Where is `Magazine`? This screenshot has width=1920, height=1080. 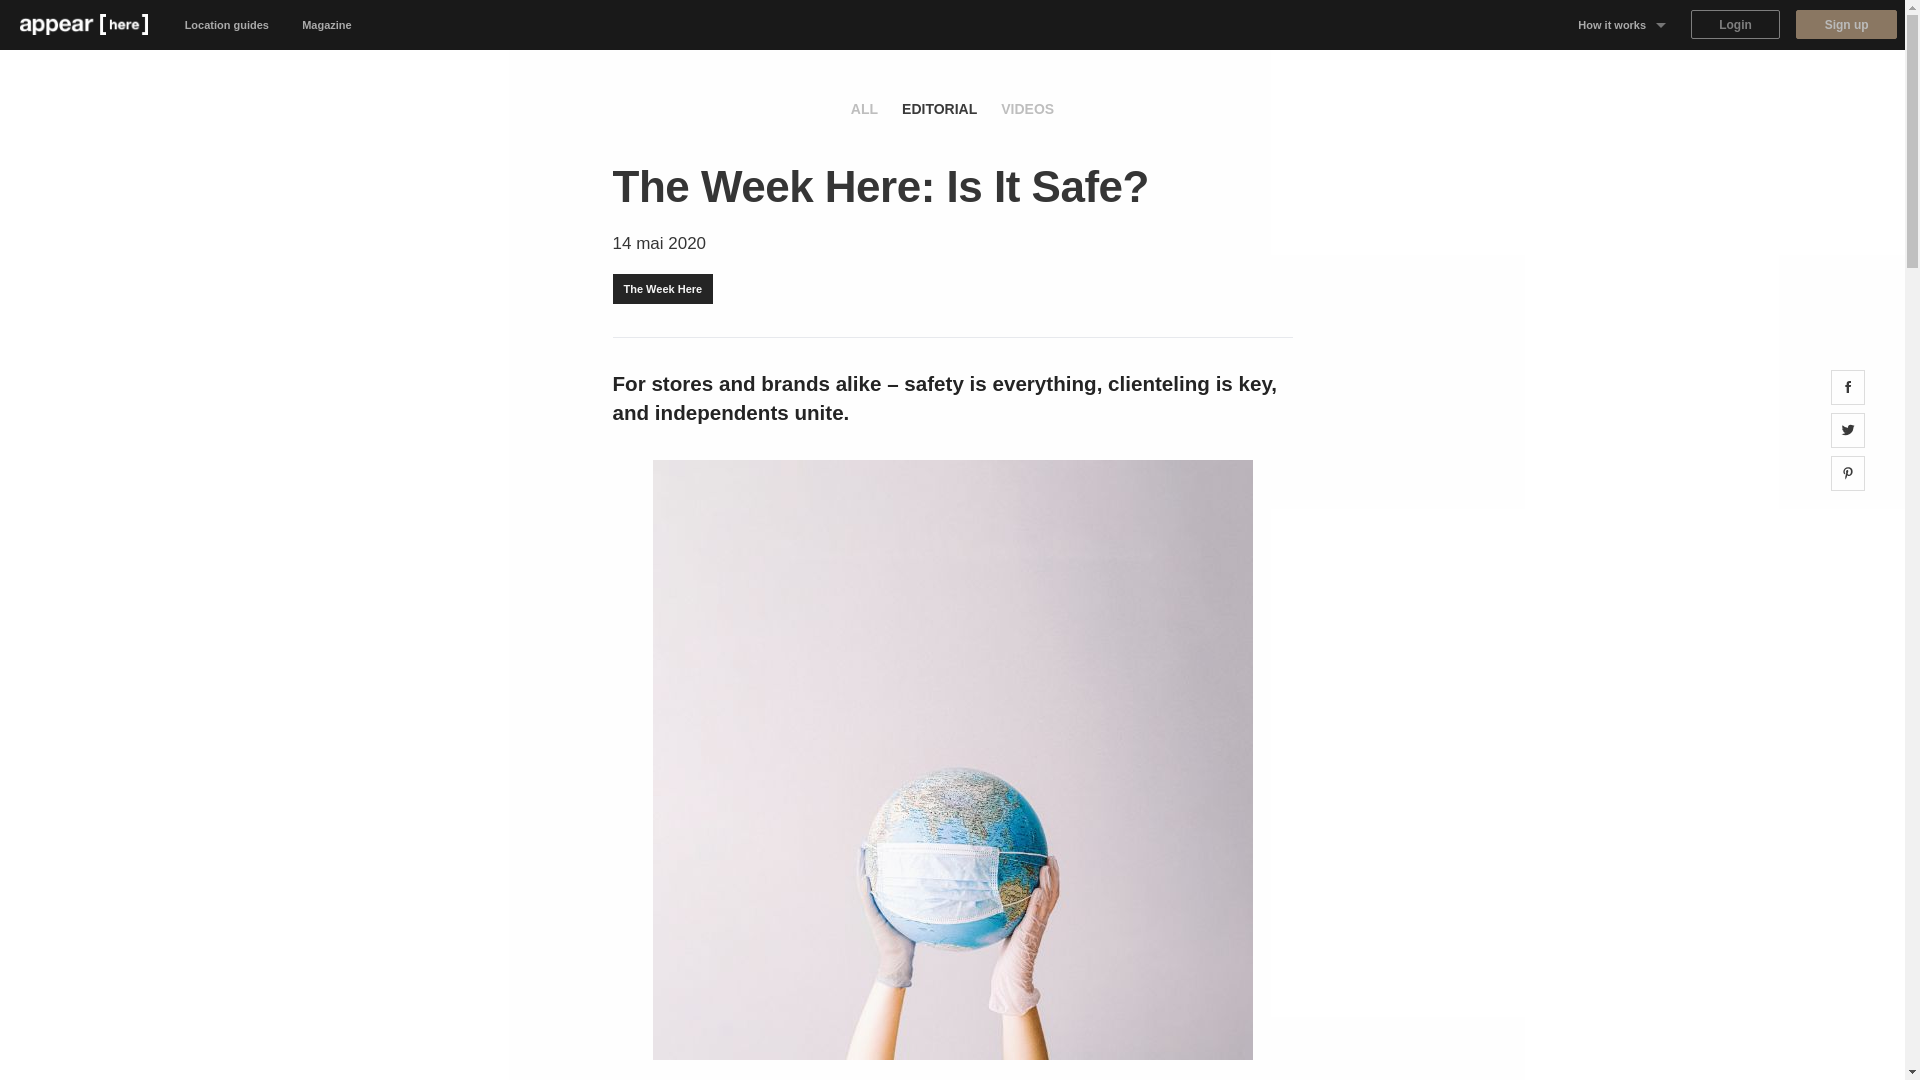
Magazine is located at coordinates (327, 24).